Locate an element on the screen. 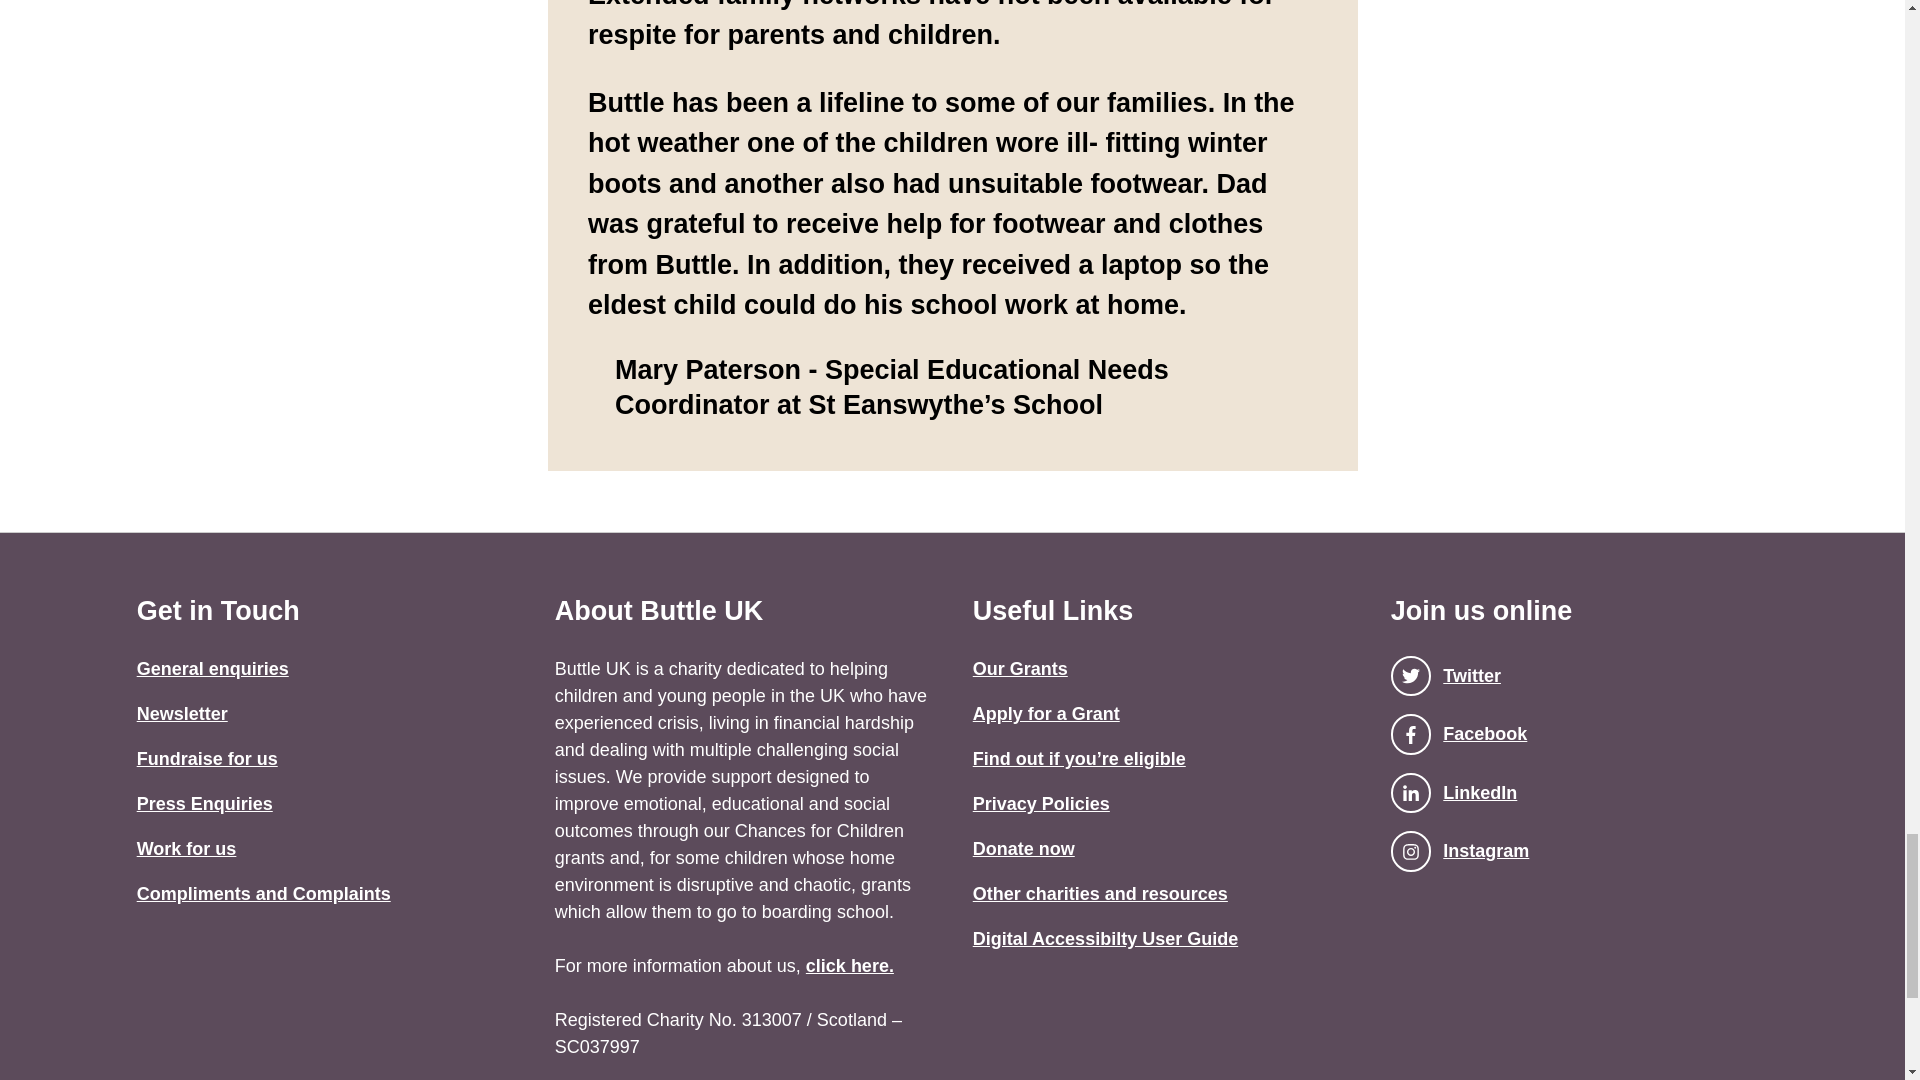 The width and height of the screenshot is (1920, 1080). Compliments and Complaints is located at coordinates (264, 894).